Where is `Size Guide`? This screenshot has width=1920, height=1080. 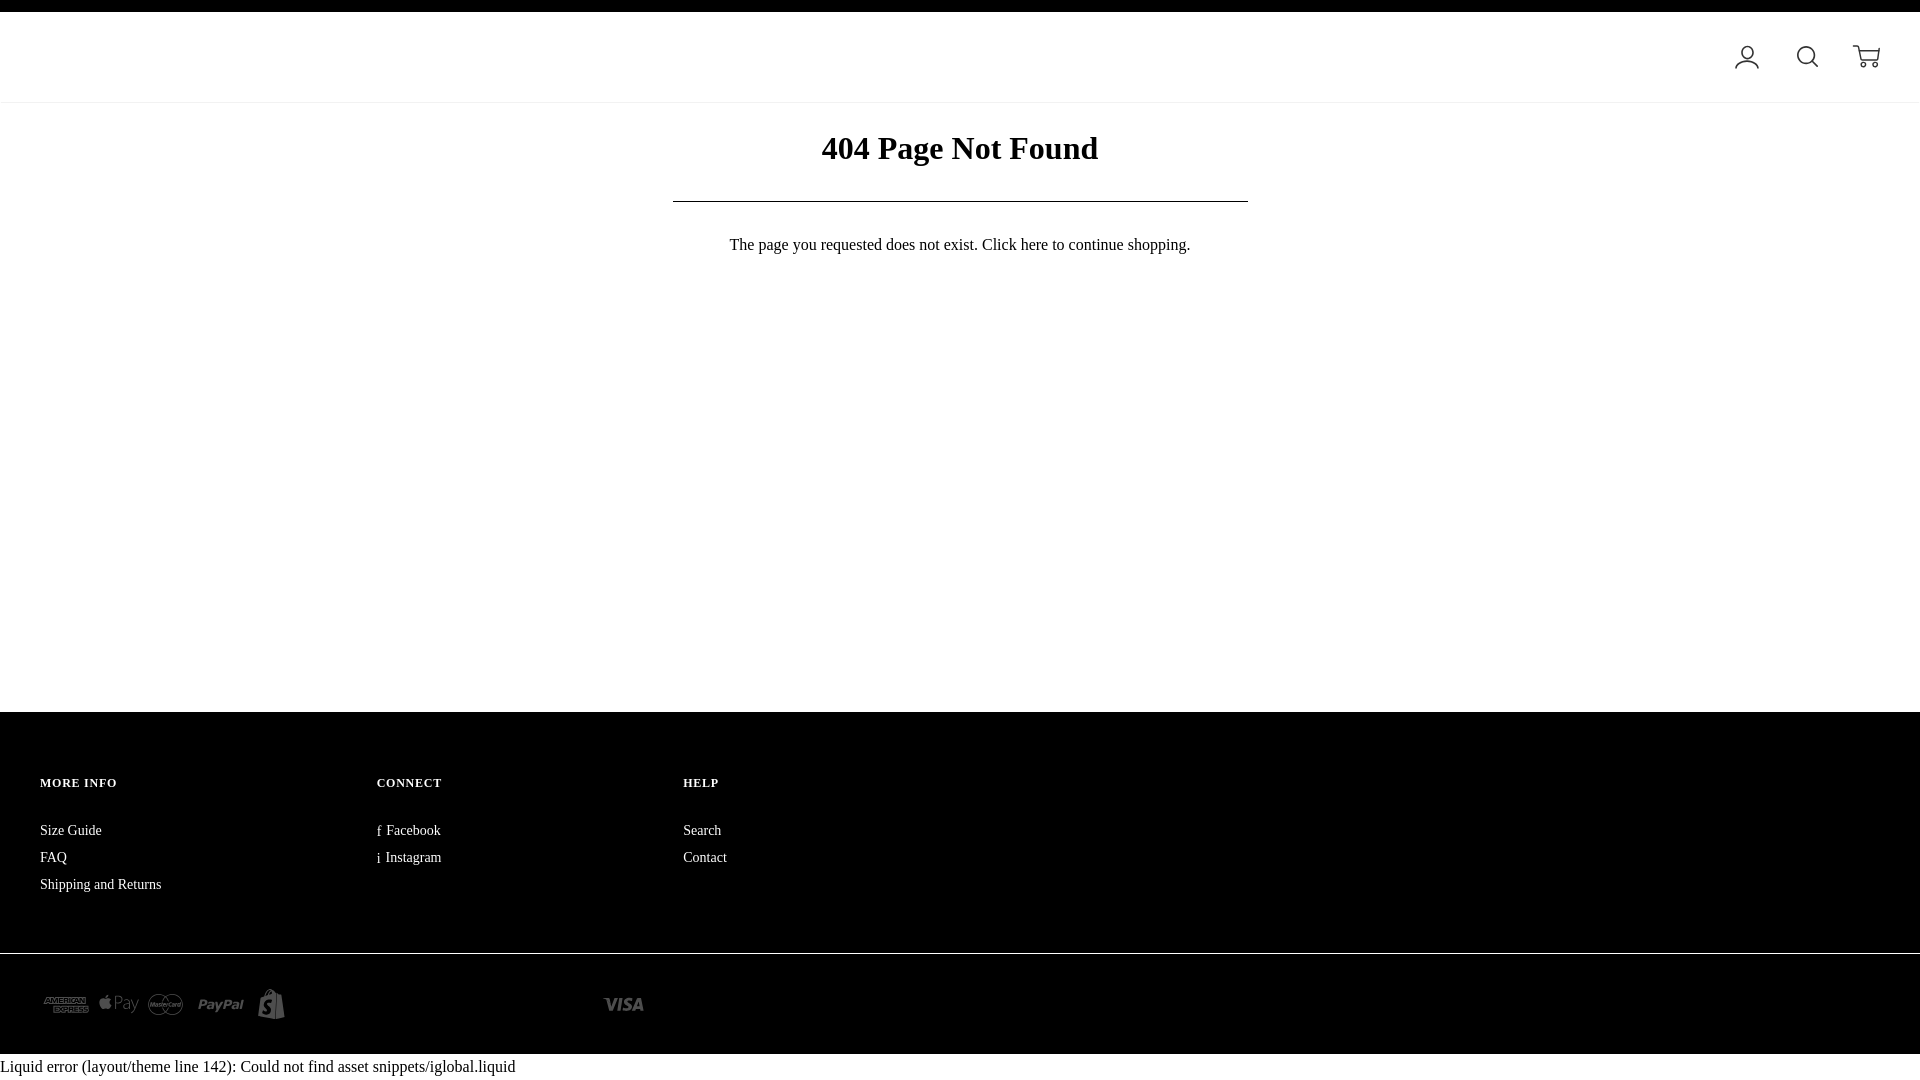 Size Guide is located at coordinates (70, 829).